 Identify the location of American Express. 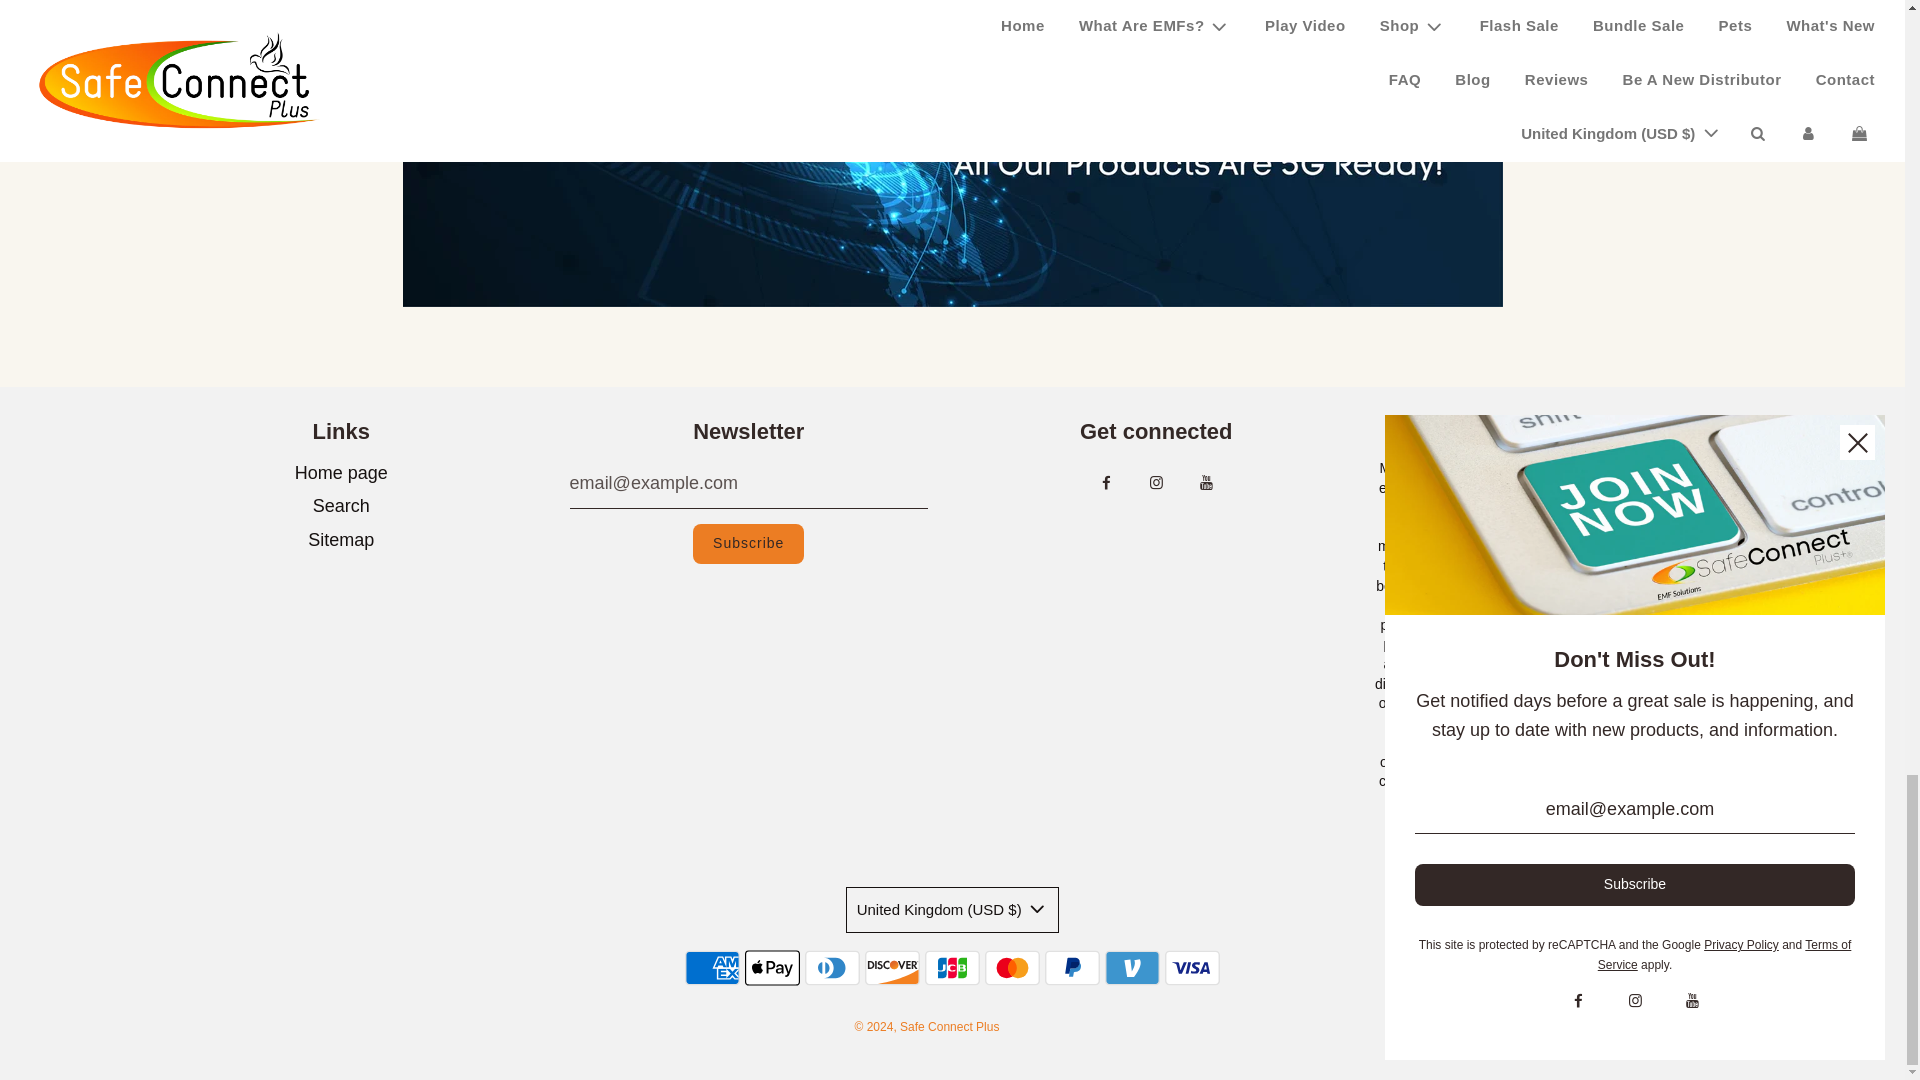
(712, 968).